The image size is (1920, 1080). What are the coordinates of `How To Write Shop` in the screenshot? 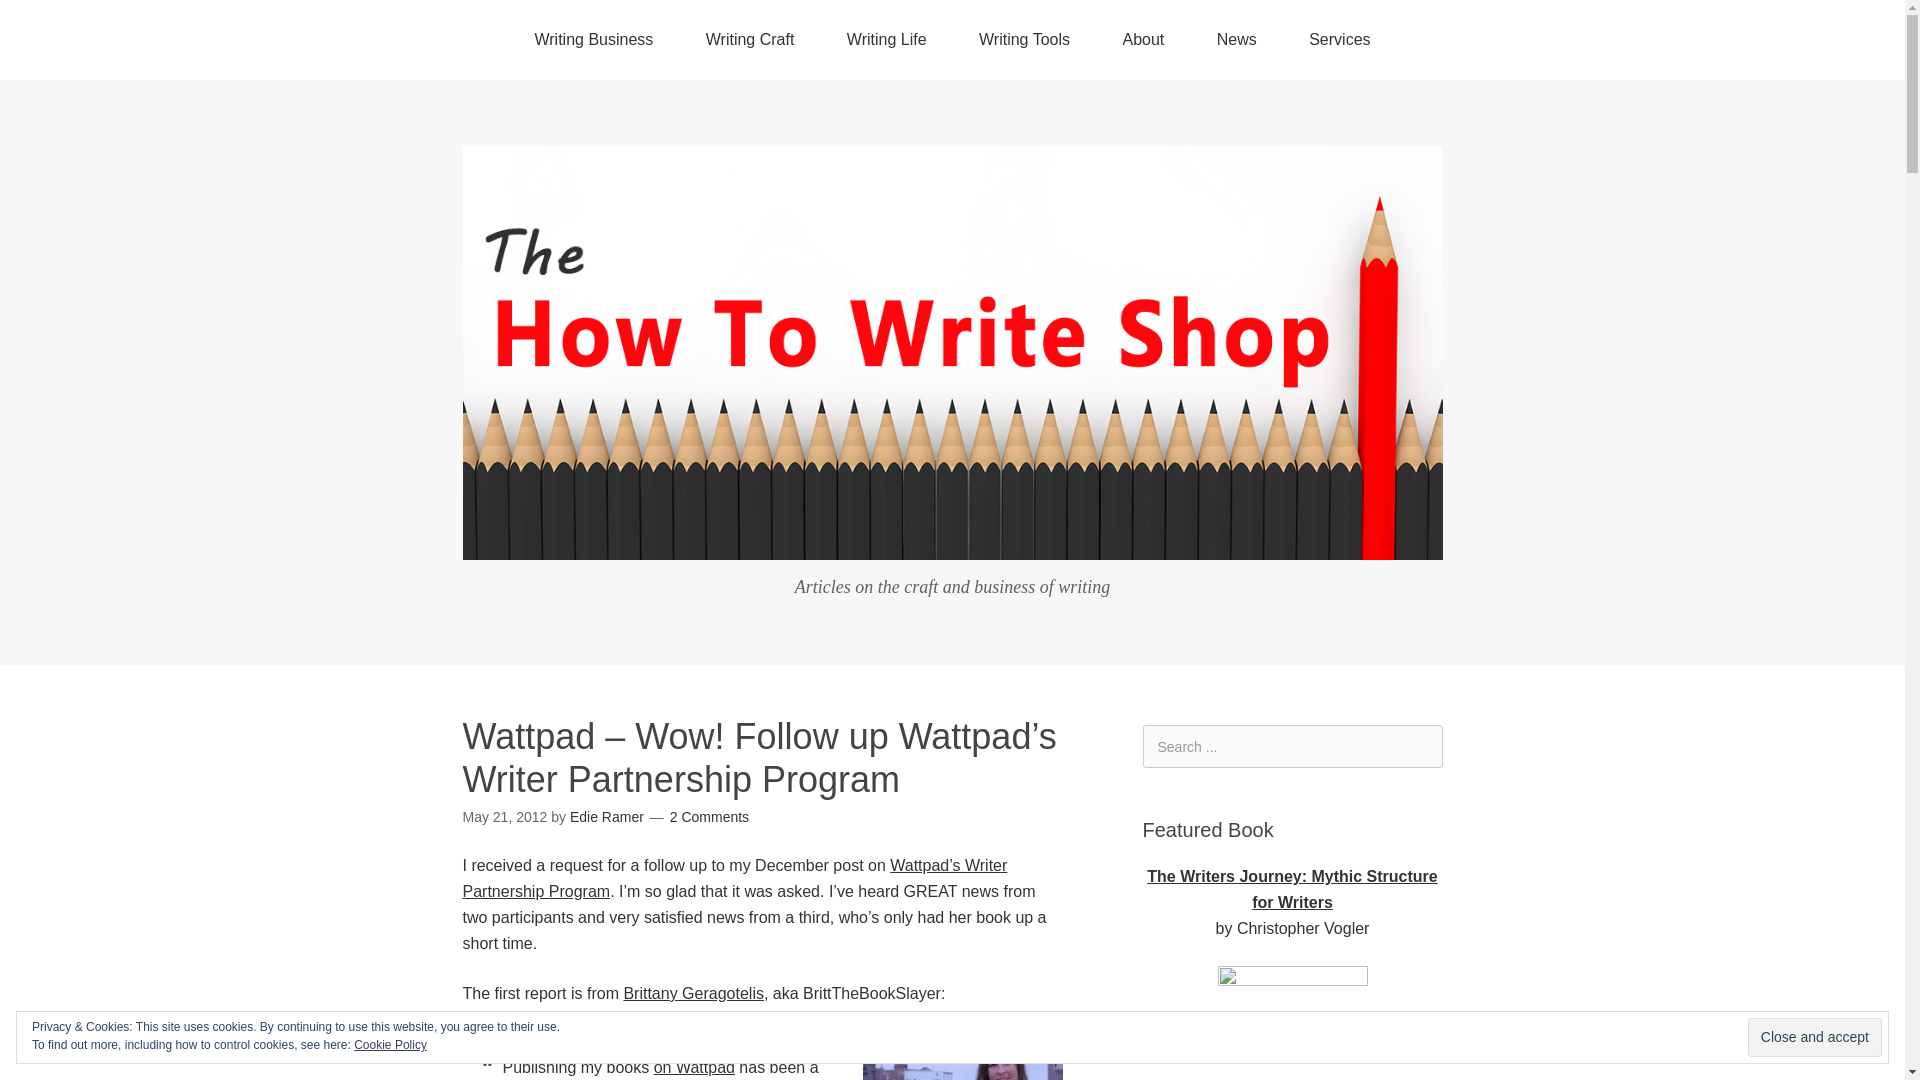 It's located at (952, 544).